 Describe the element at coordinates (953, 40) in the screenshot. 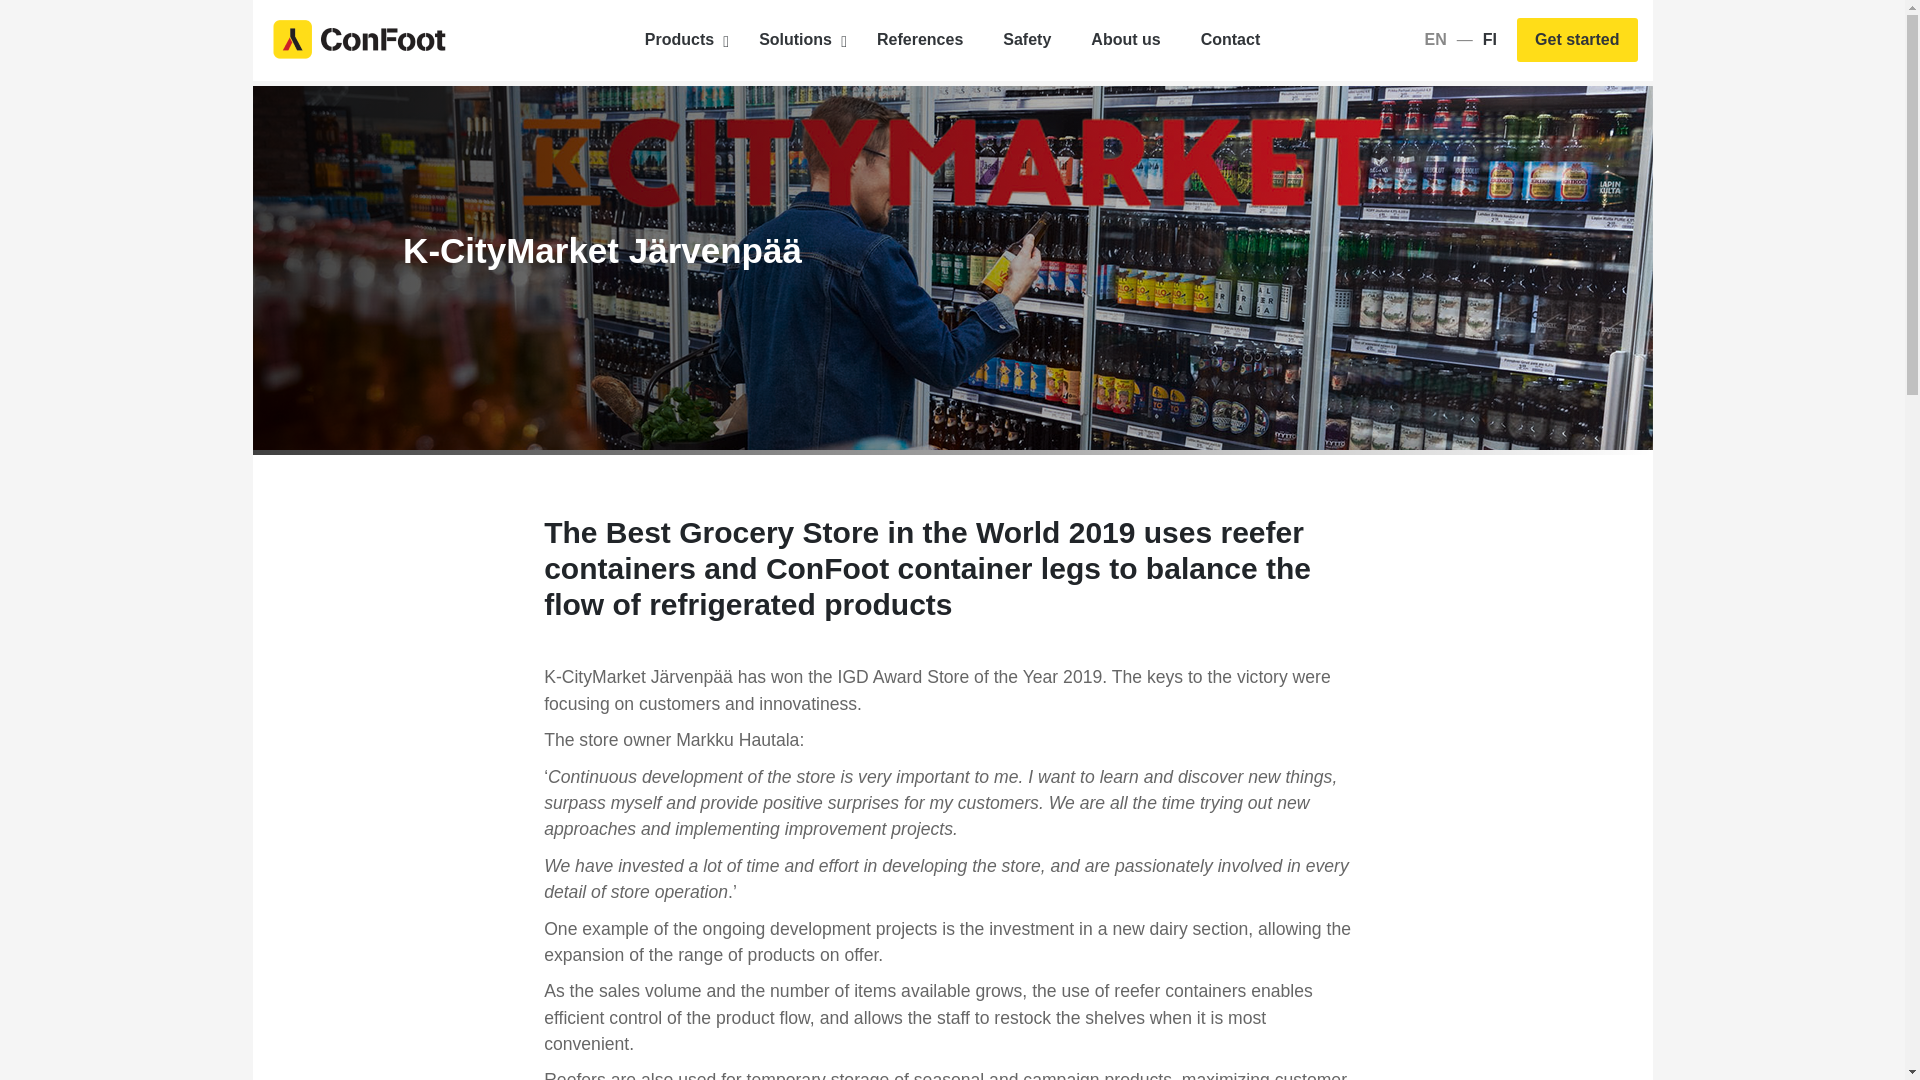

I see `About us` at that location.